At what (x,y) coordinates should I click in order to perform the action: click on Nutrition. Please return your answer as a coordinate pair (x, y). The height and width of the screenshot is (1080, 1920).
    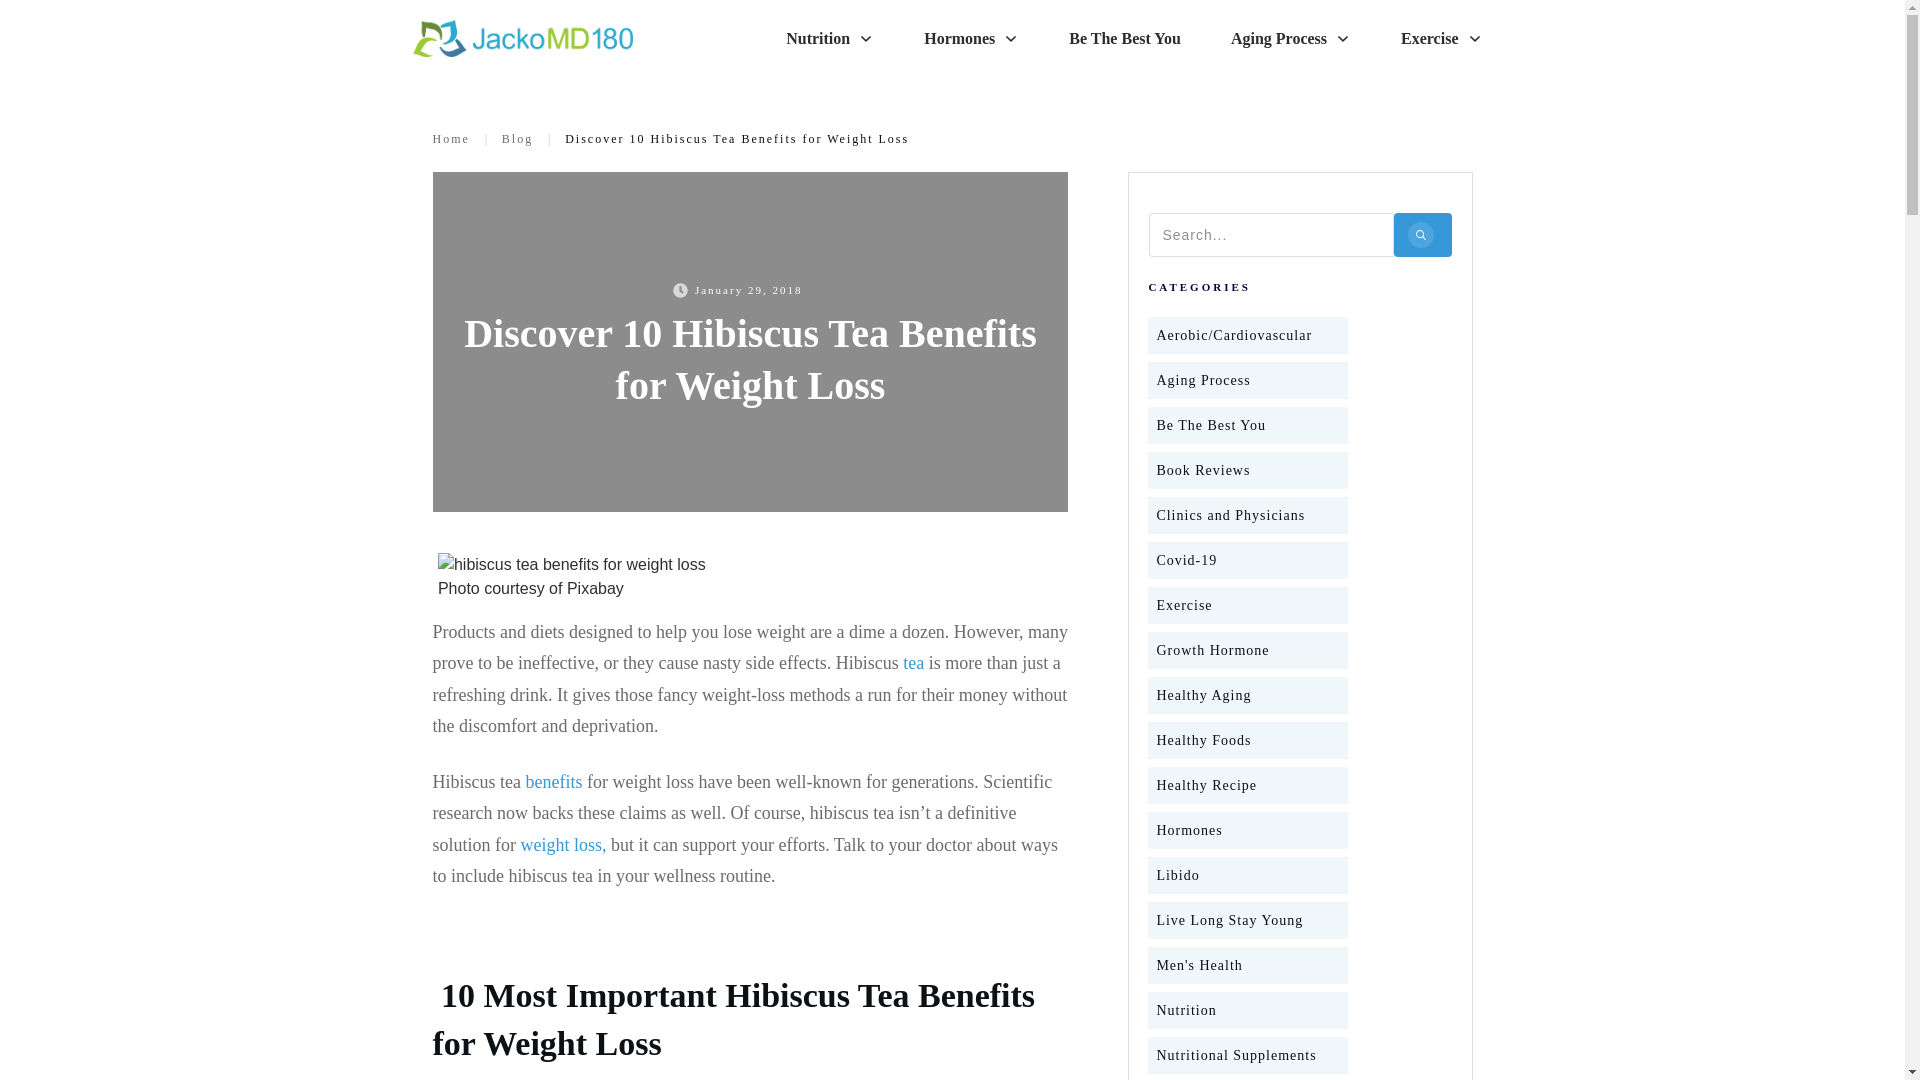
    Looking at the image, I should click on (829, 38).